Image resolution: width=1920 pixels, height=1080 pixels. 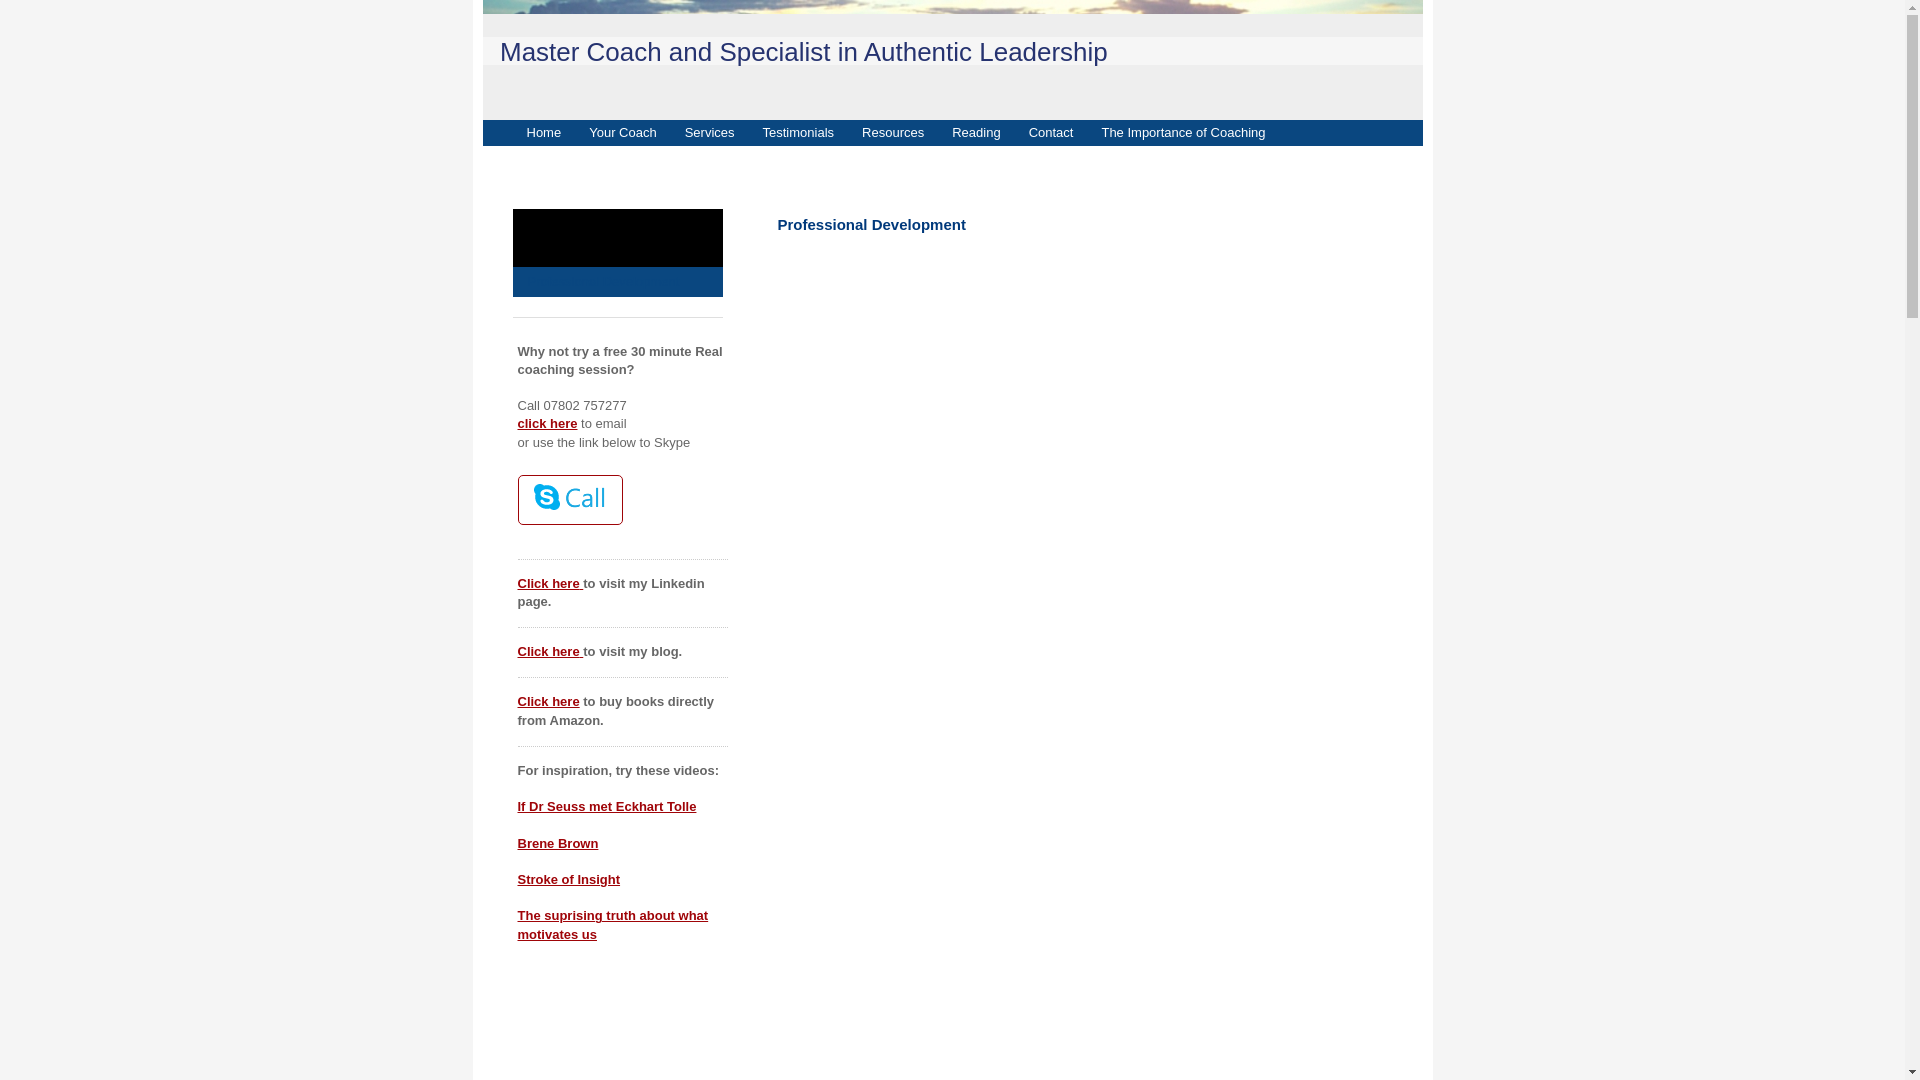 What do you see at coordinates (558, 843) in the screenshot?
I see `Brene Brown` at bounding box center [558, 843].